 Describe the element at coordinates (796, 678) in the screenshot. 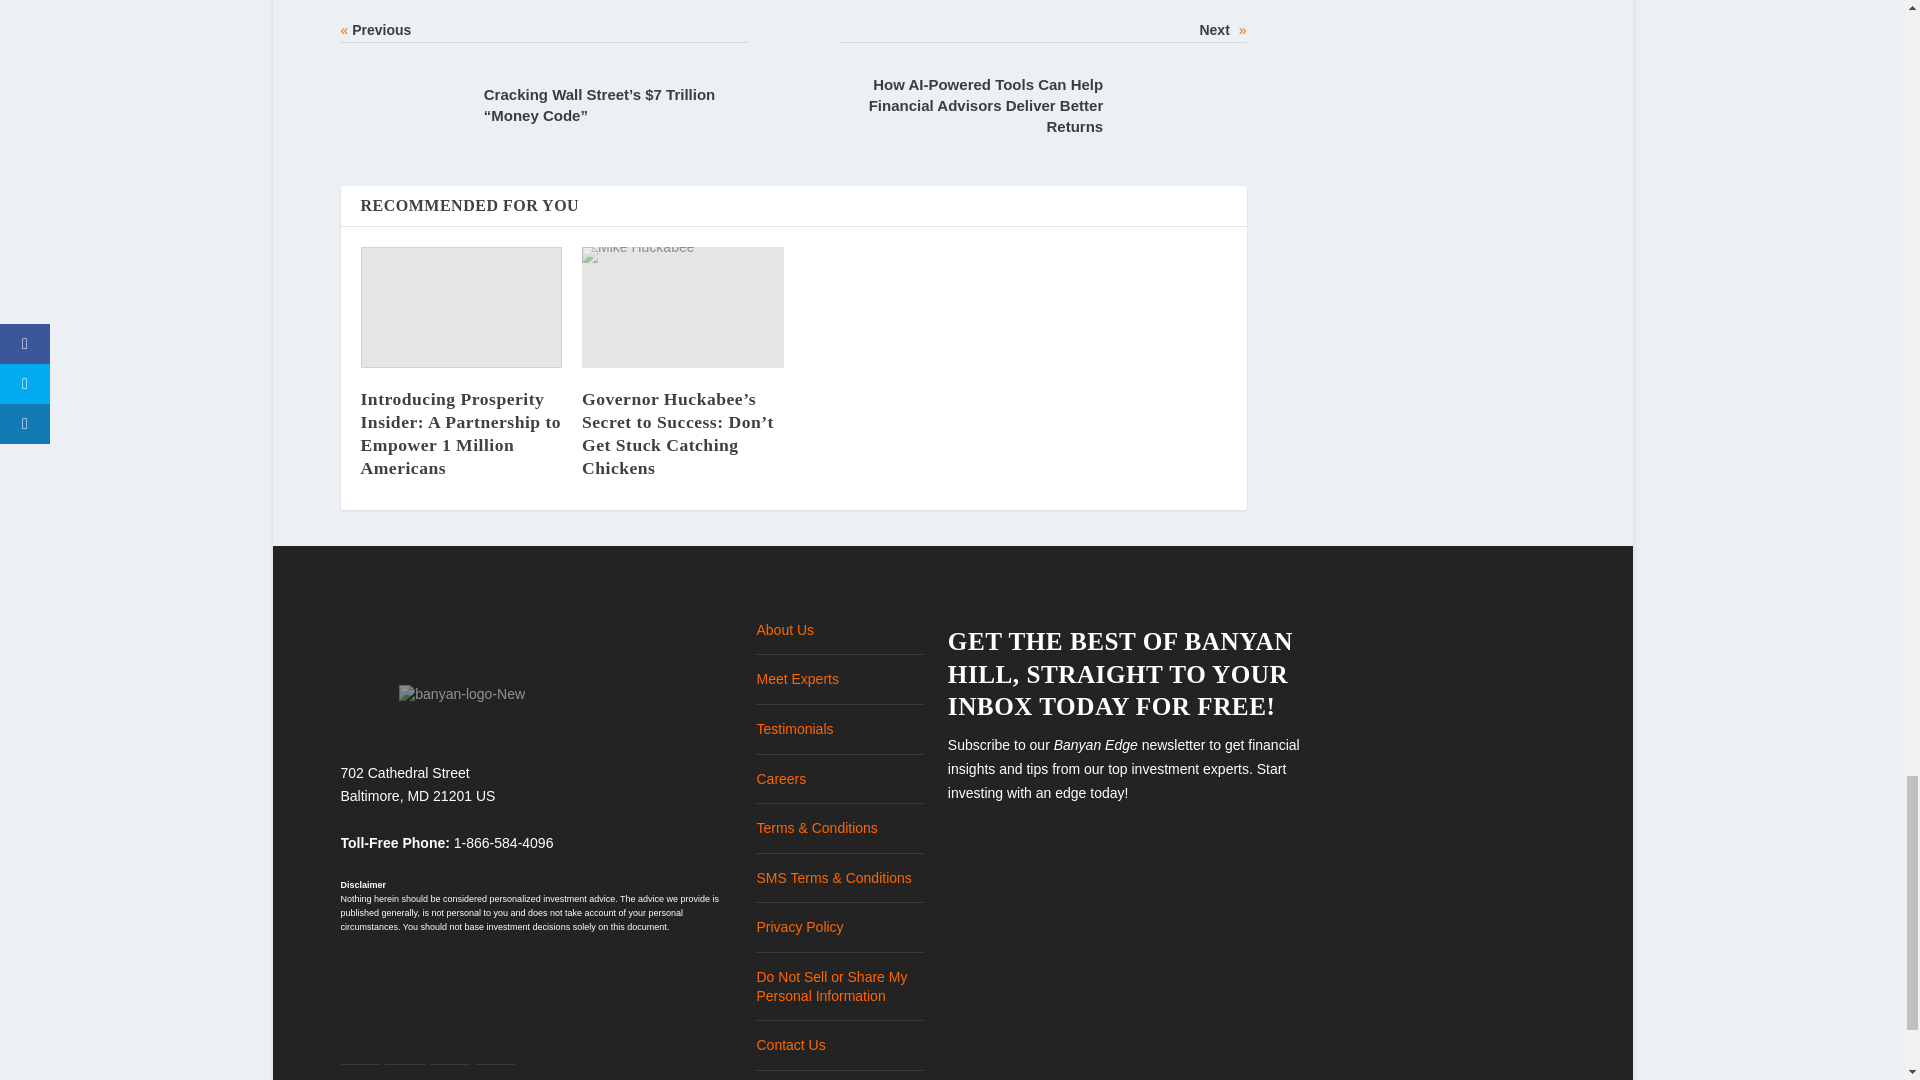

I see `Meet Experts` at that location.